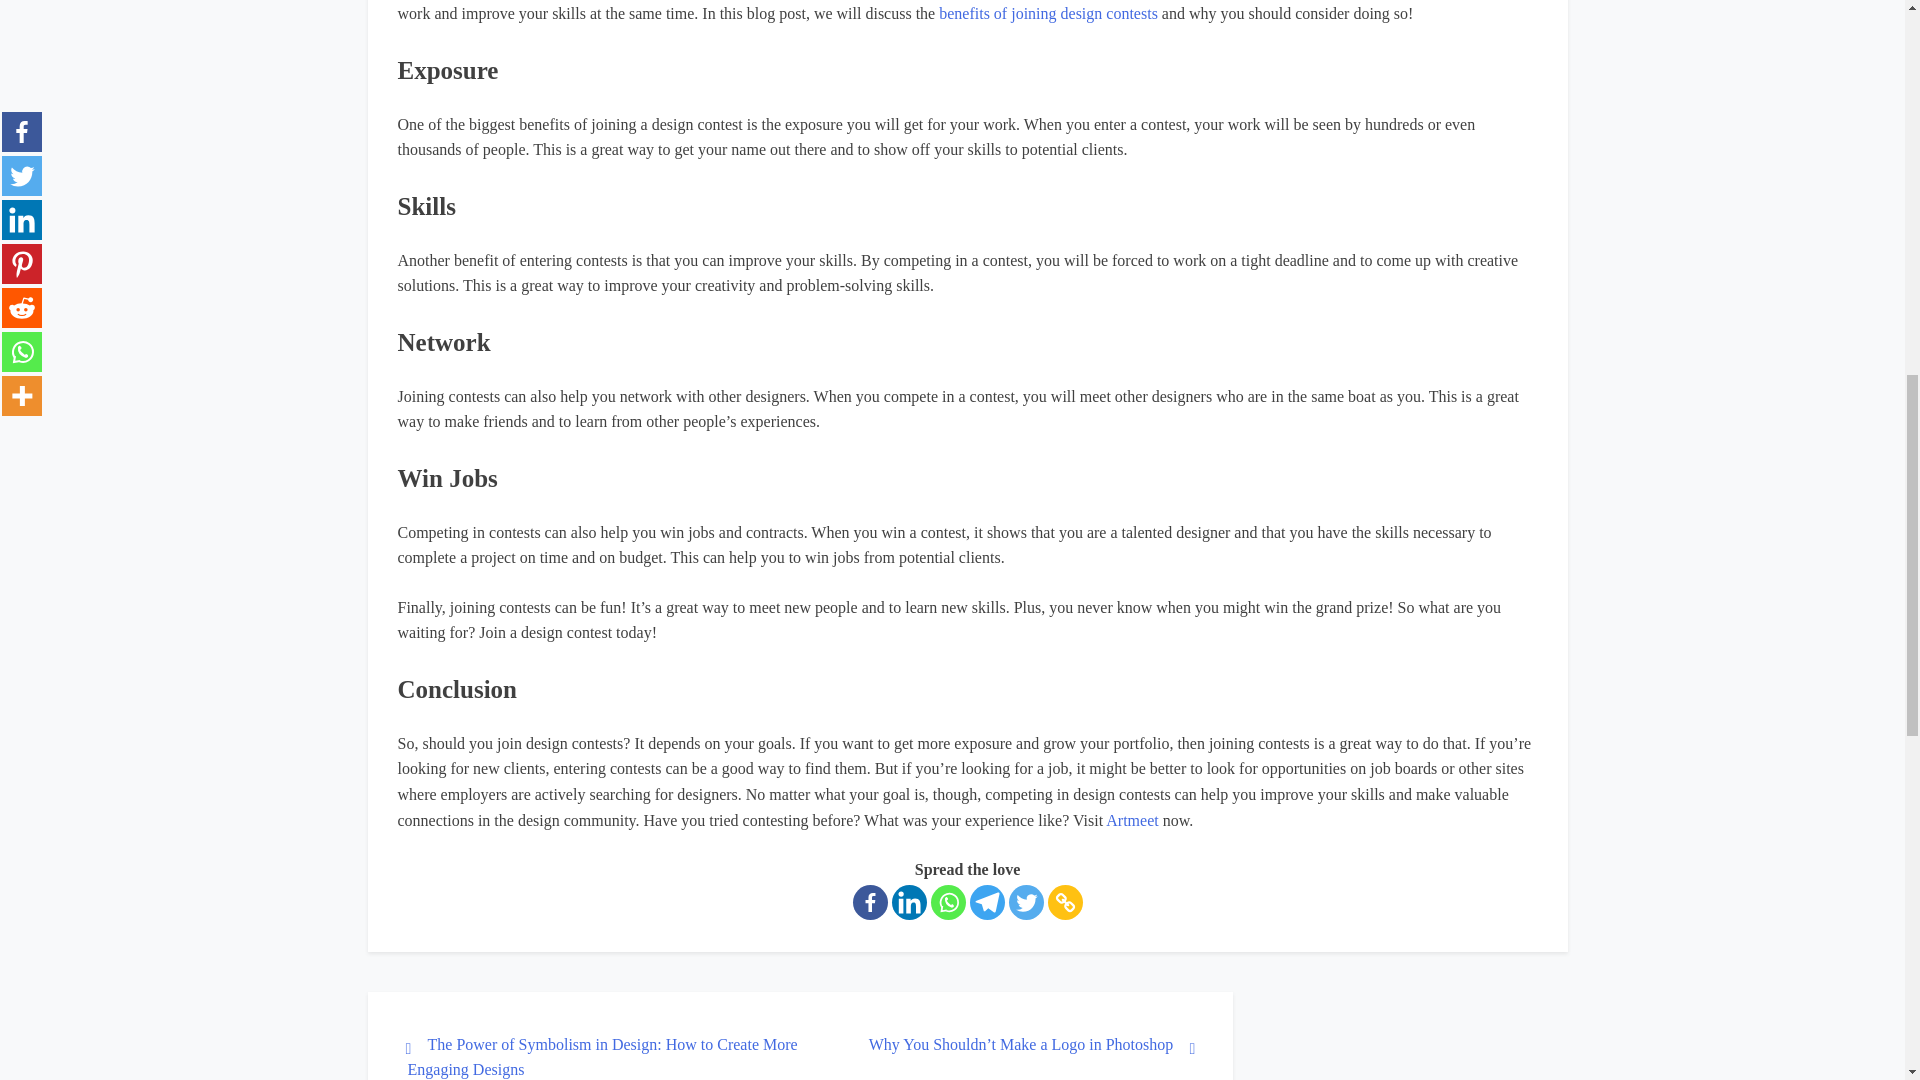 Image resolution: width=1920 pixels, height=1080 pixels. What do you see at coordinates (986, 902) in the screenshot?
I see `Telegram` at bounding box center [986, 902].